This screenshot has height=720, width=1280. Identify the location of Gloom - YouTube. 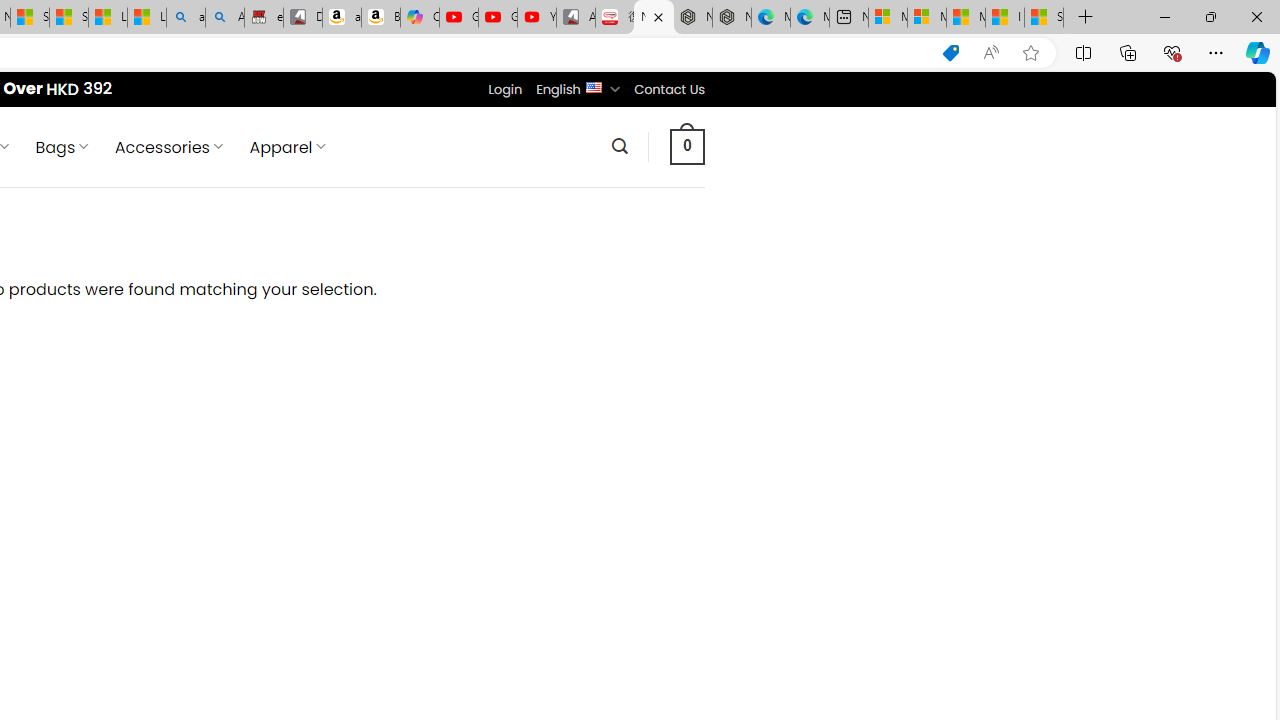
(498, 18).